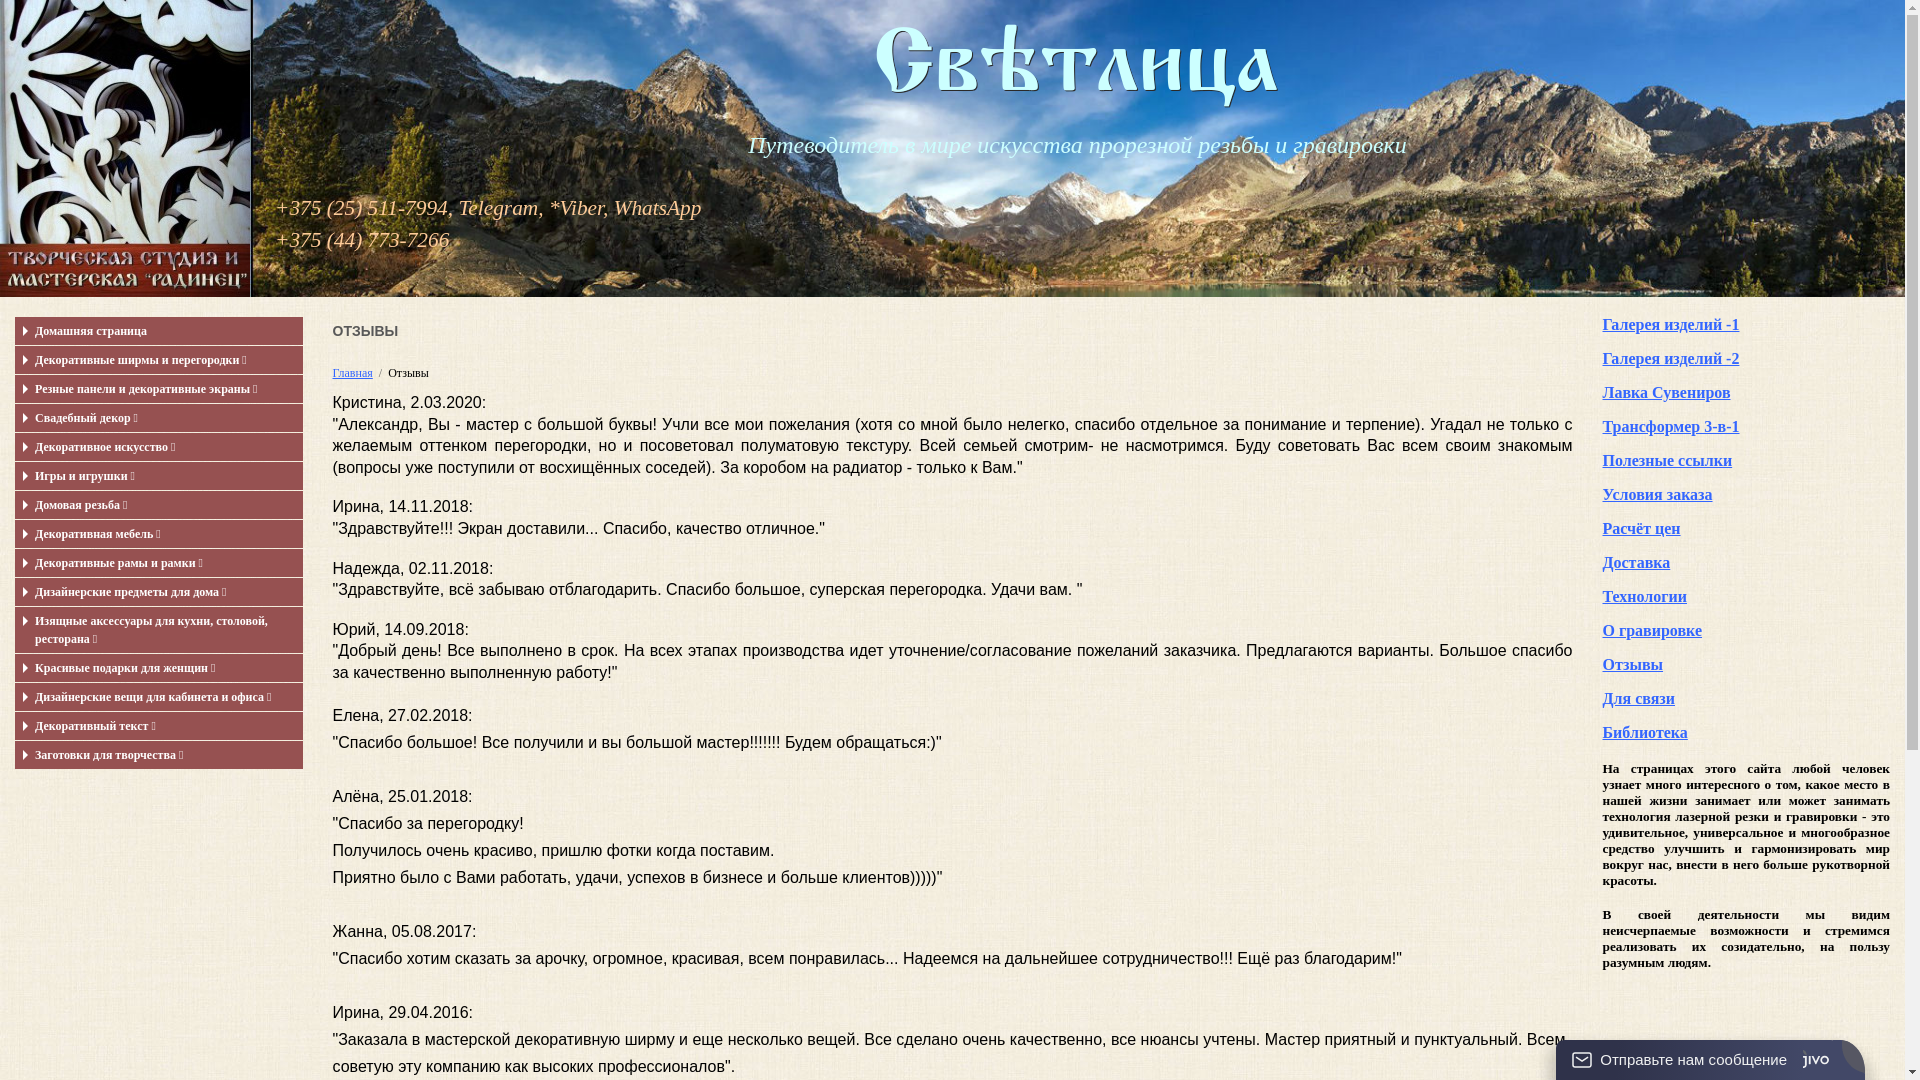  What do you see at coordinates (658, 208) in the screenshot?
I see `WhatsApp` at bounding box center [658, 208].